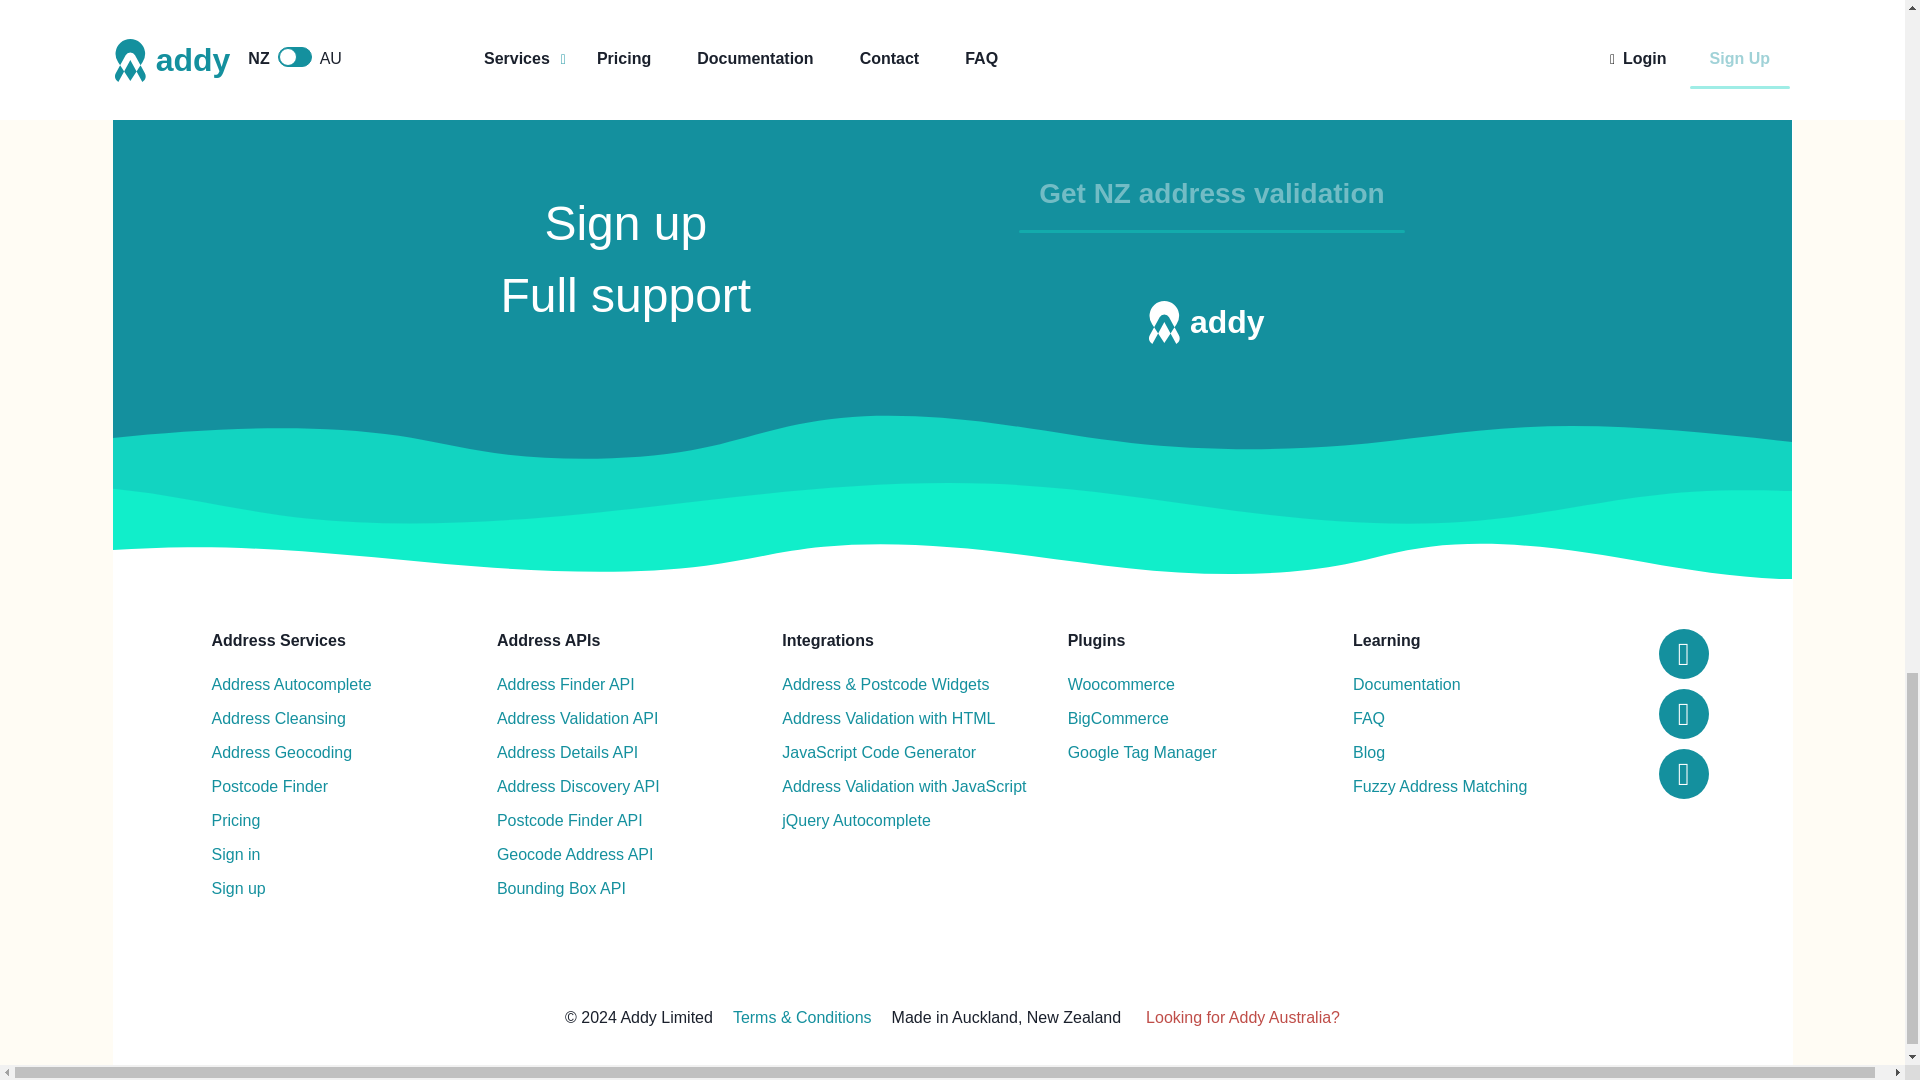 Image resolution: width=1920 pixels, height=1080 pixels. I want to click on Postcode Finder API, so click(570, 820).